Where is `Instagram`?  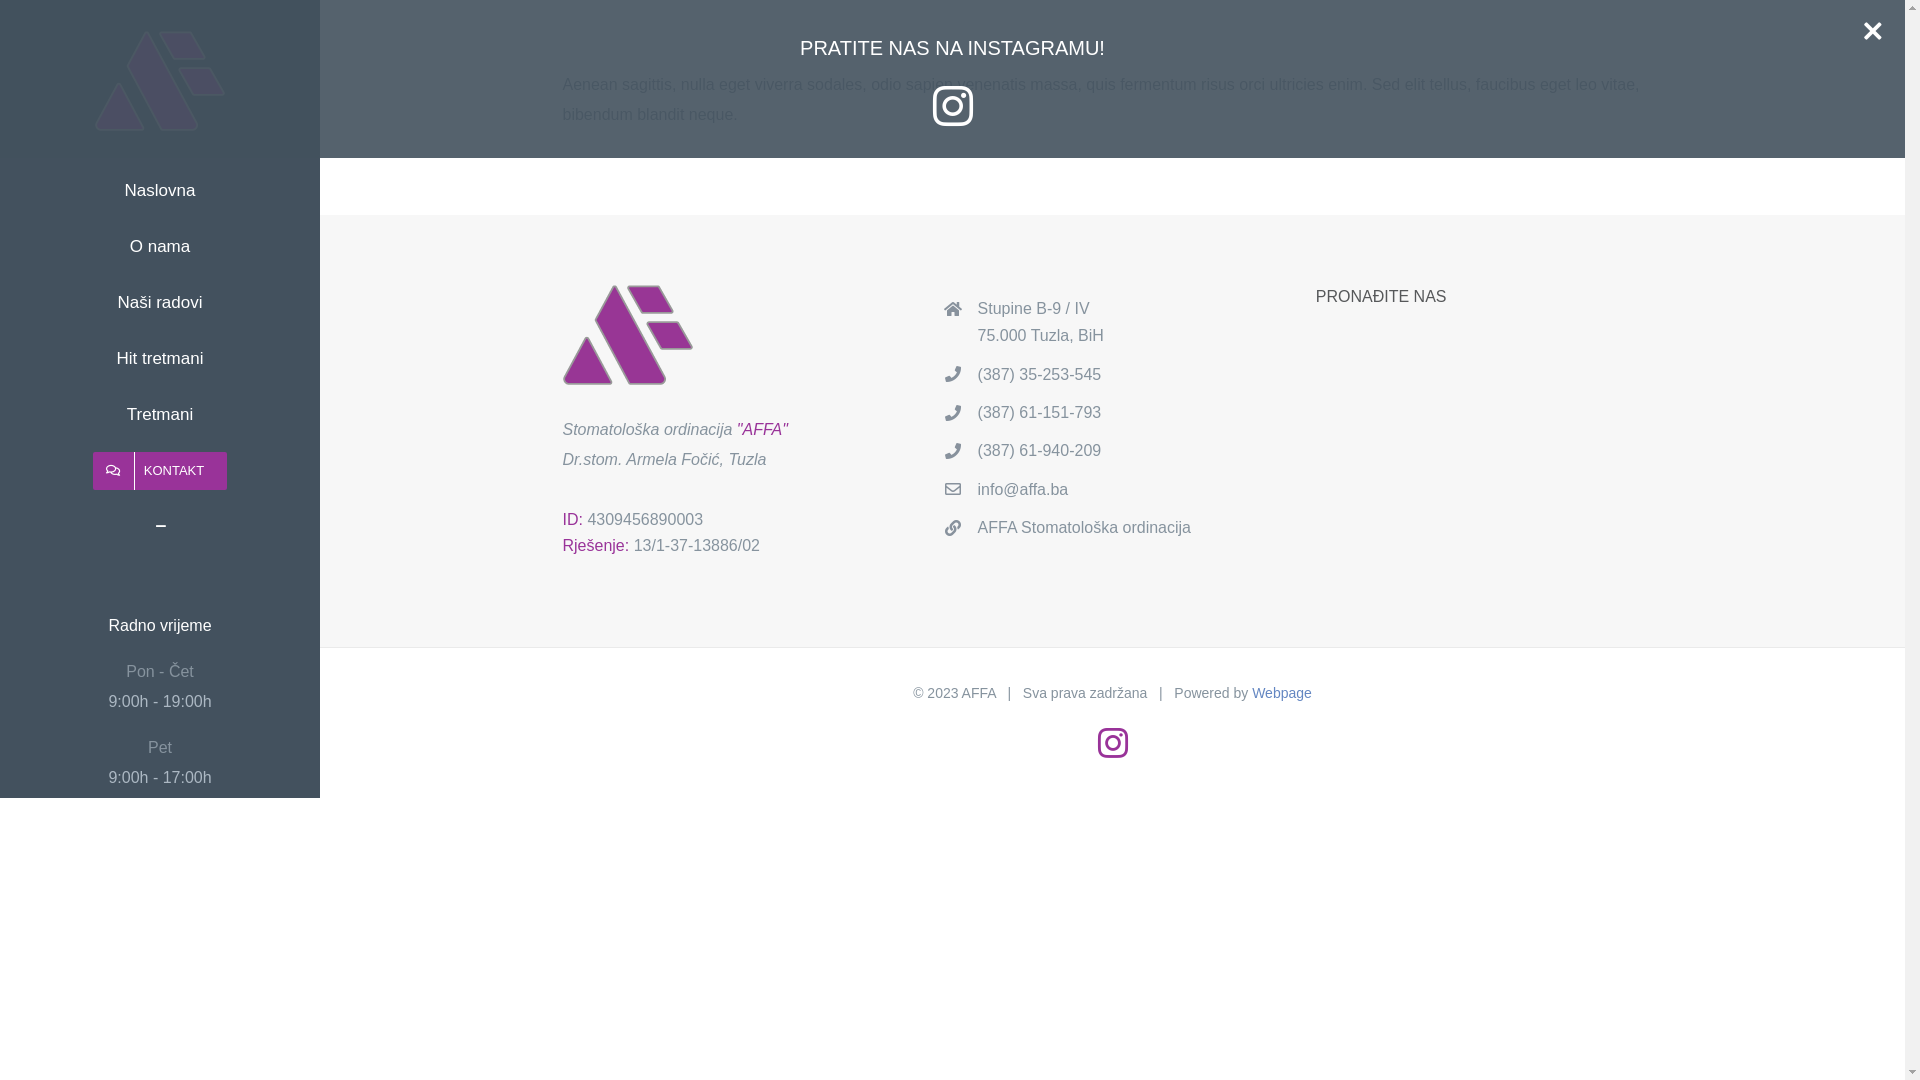 Instagram is located at coordinates (1113, 743).